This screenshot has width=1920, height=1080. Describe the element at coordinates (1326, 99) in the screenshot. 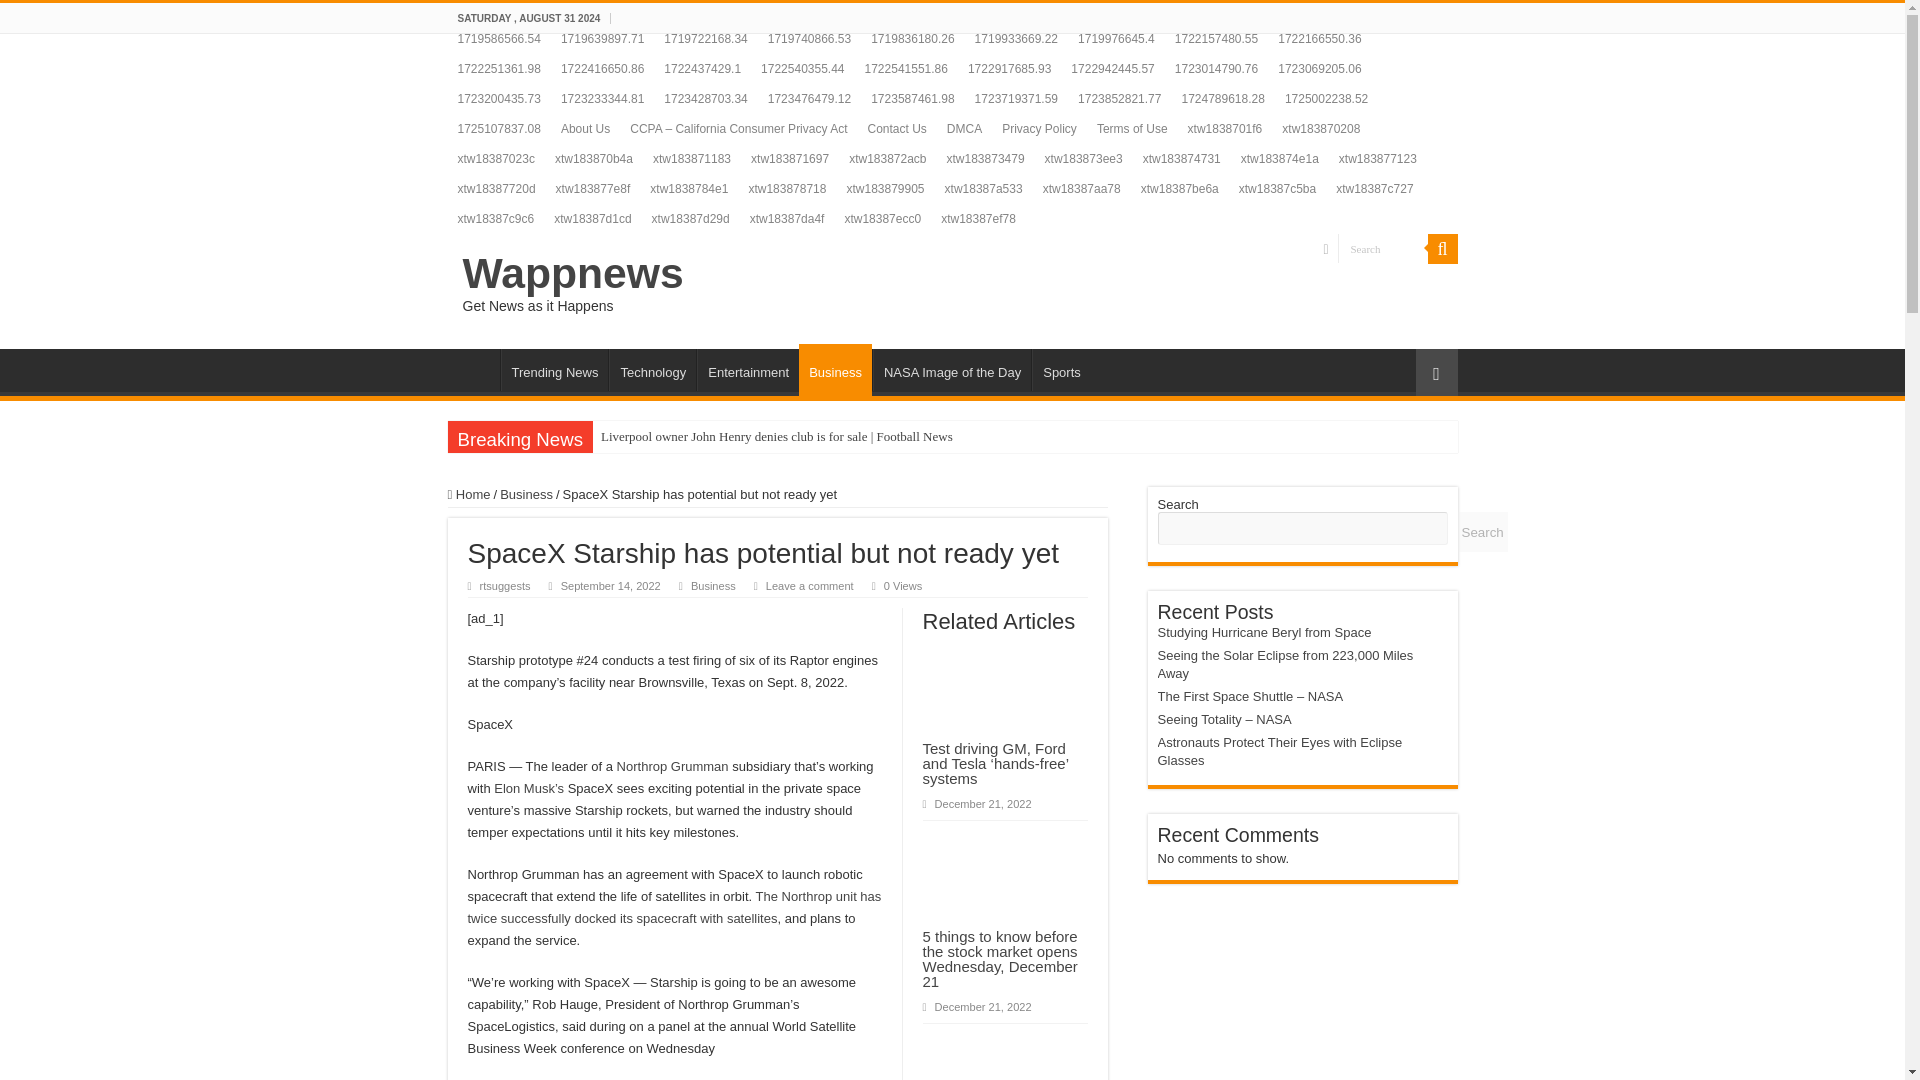

I see `1725002238.52` at that location.